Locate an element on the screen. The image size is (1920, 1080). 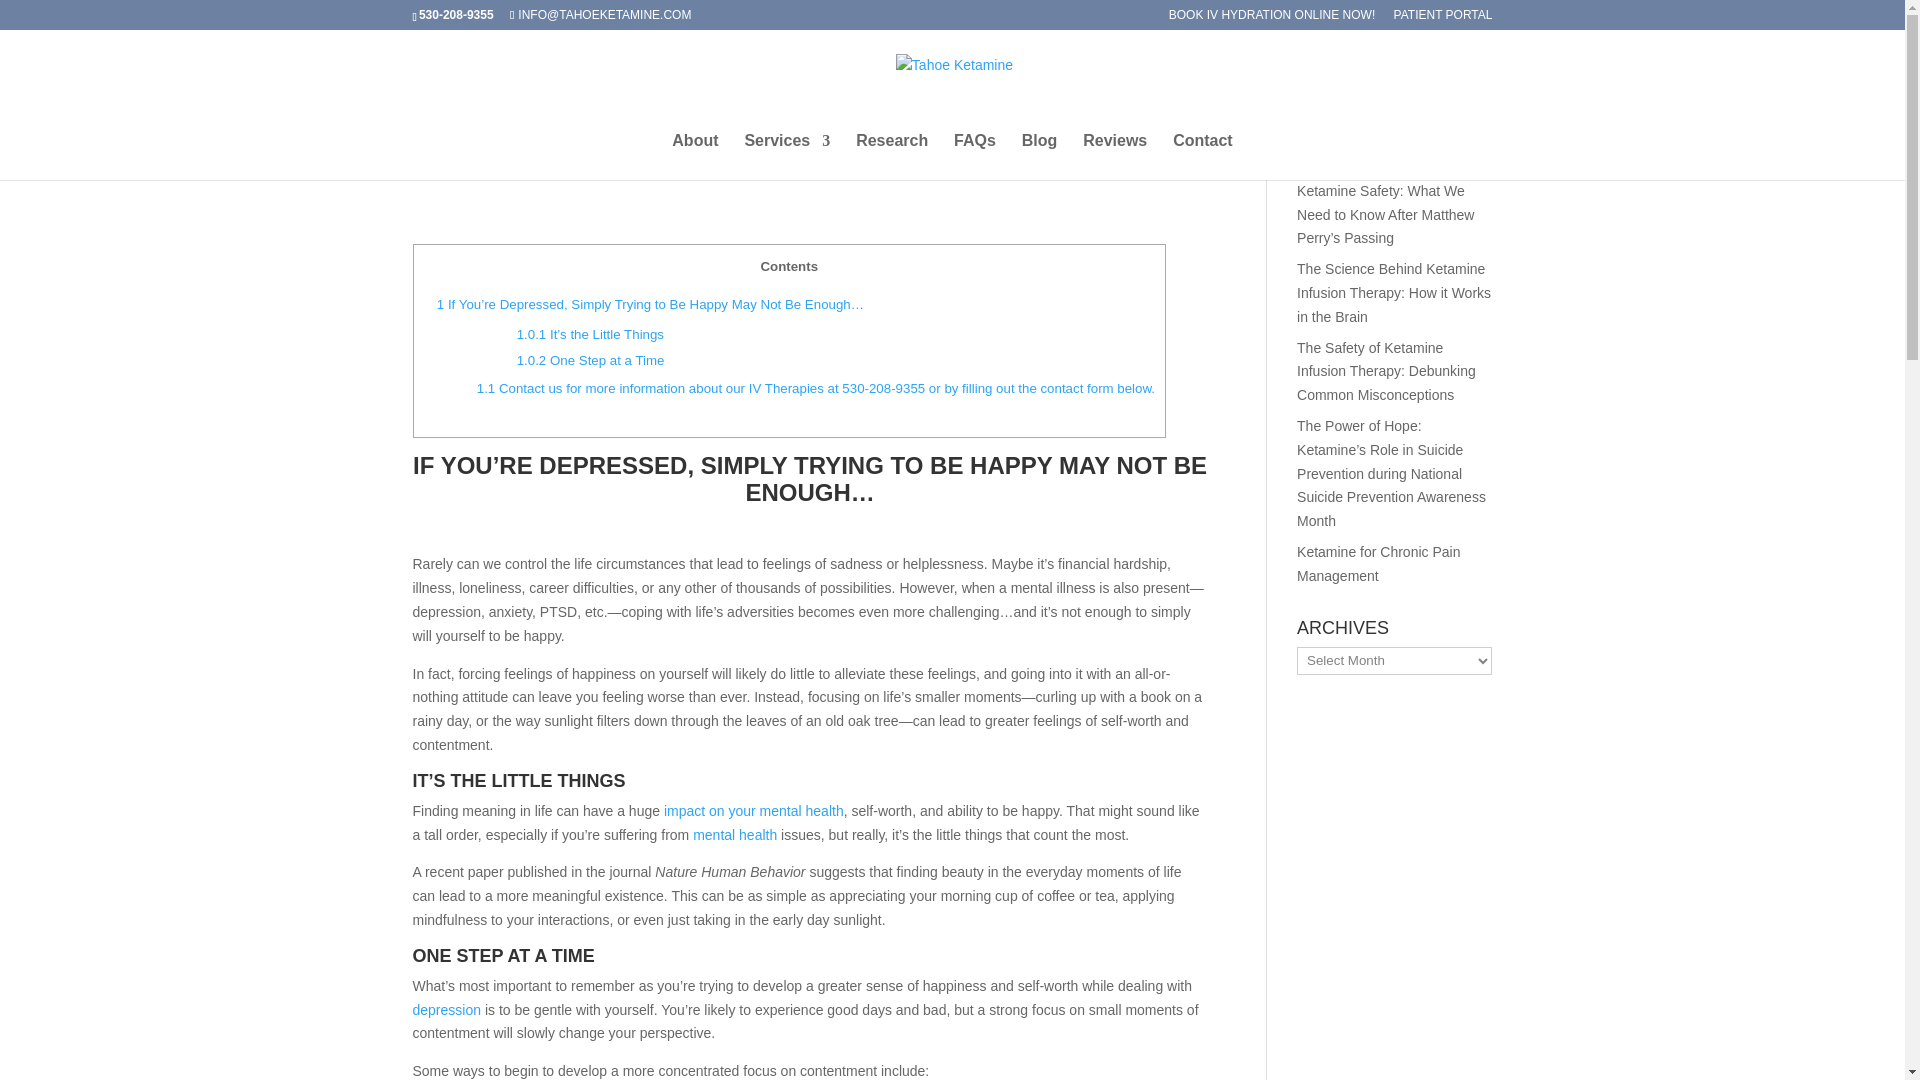
About is located at coordinates (695, 156).